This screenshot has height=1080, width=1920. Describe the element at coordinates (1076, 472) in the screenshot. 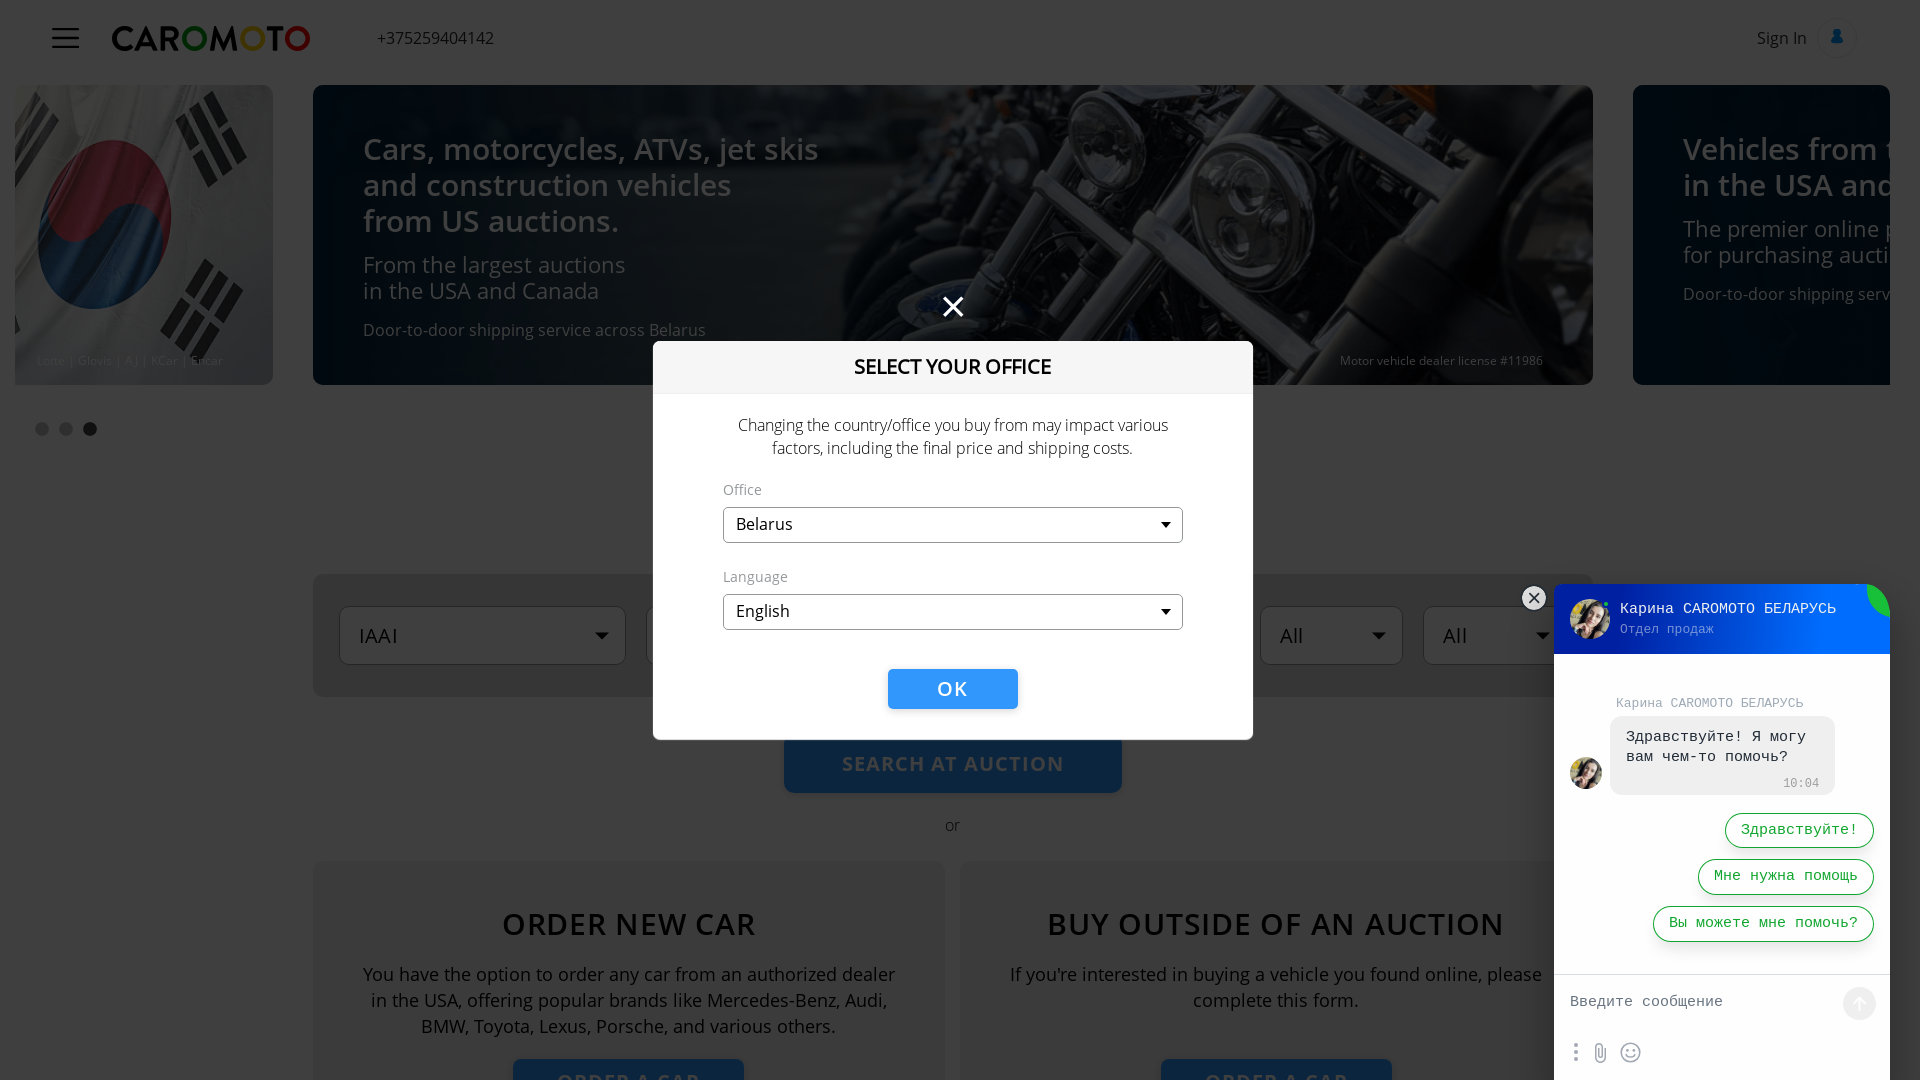

I see `SHOP BY TYPE` at that location.